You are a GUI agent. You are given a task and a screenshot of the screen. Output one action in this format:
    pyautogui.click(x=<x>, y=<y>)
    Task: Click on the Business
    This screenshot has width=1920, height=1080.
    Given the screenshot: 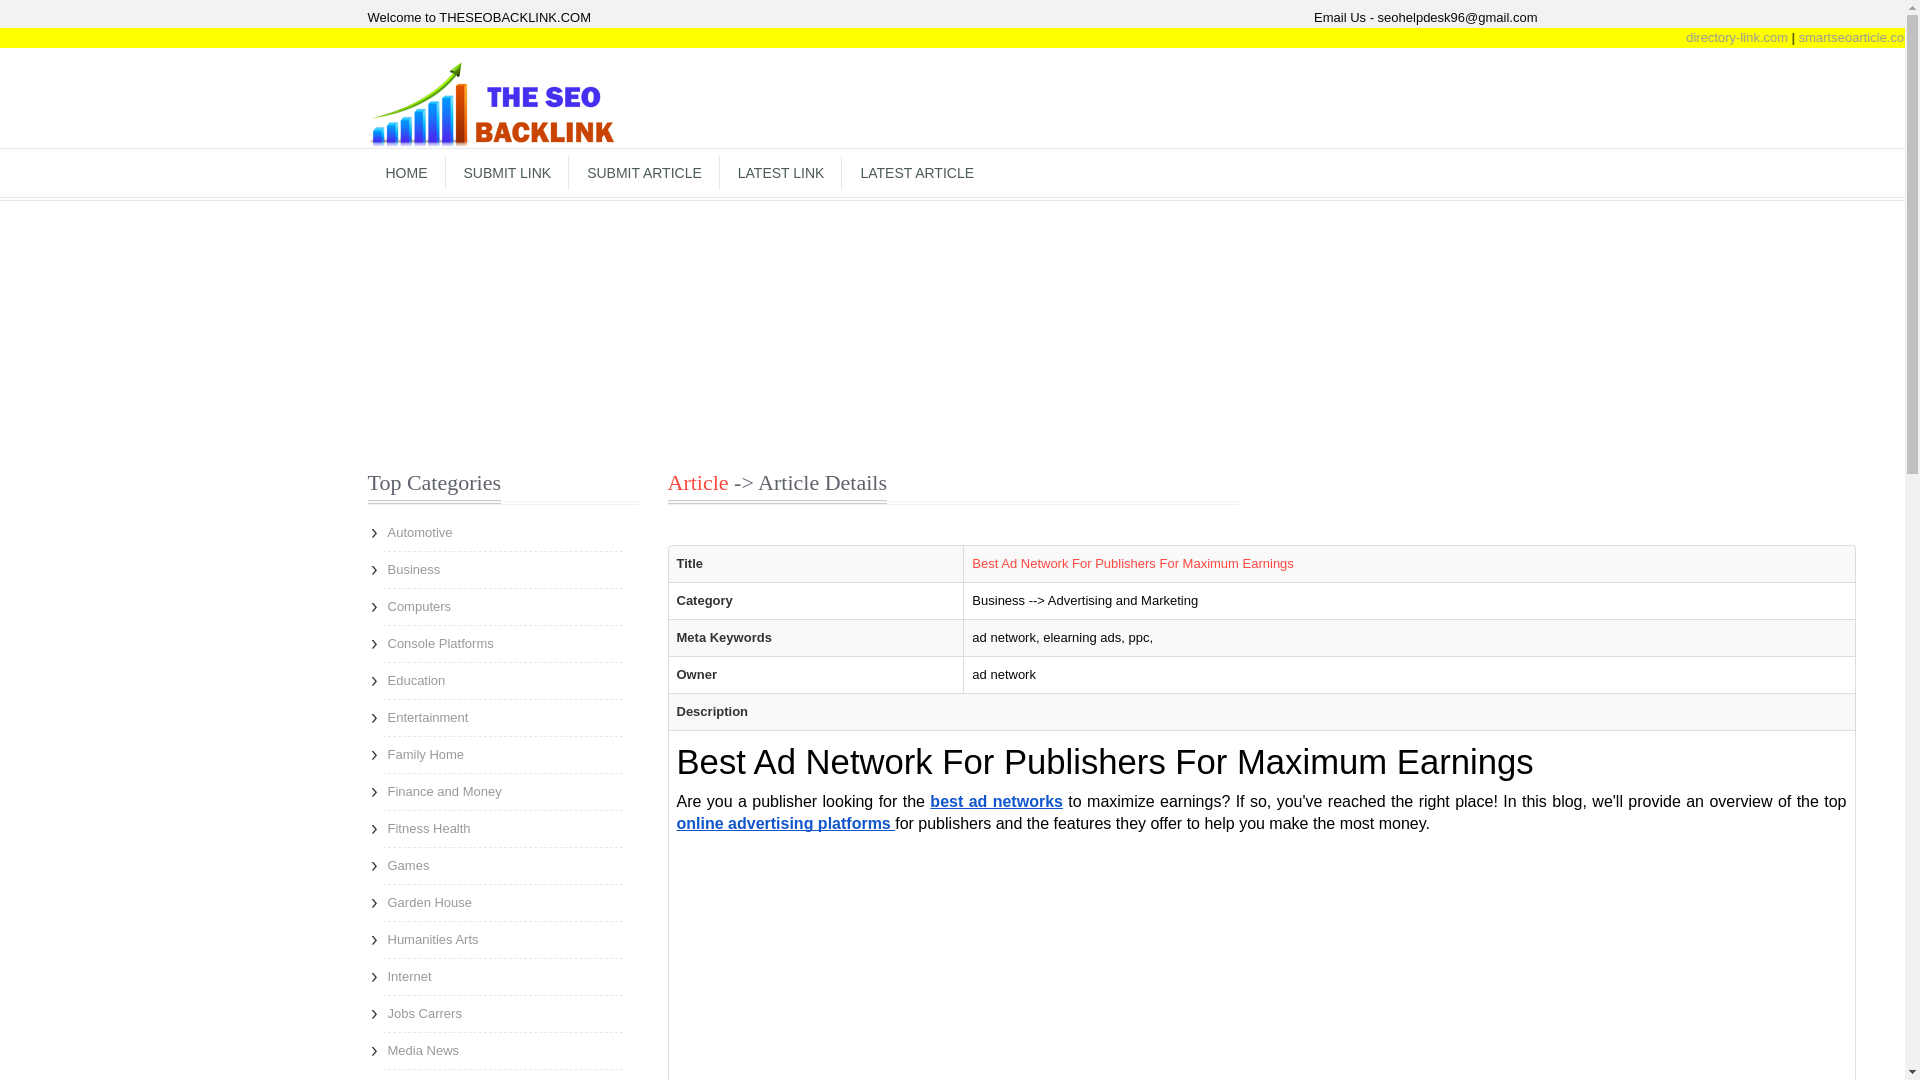 What is the action you would take?
    pyautogui.click(x=502, y=569)
    